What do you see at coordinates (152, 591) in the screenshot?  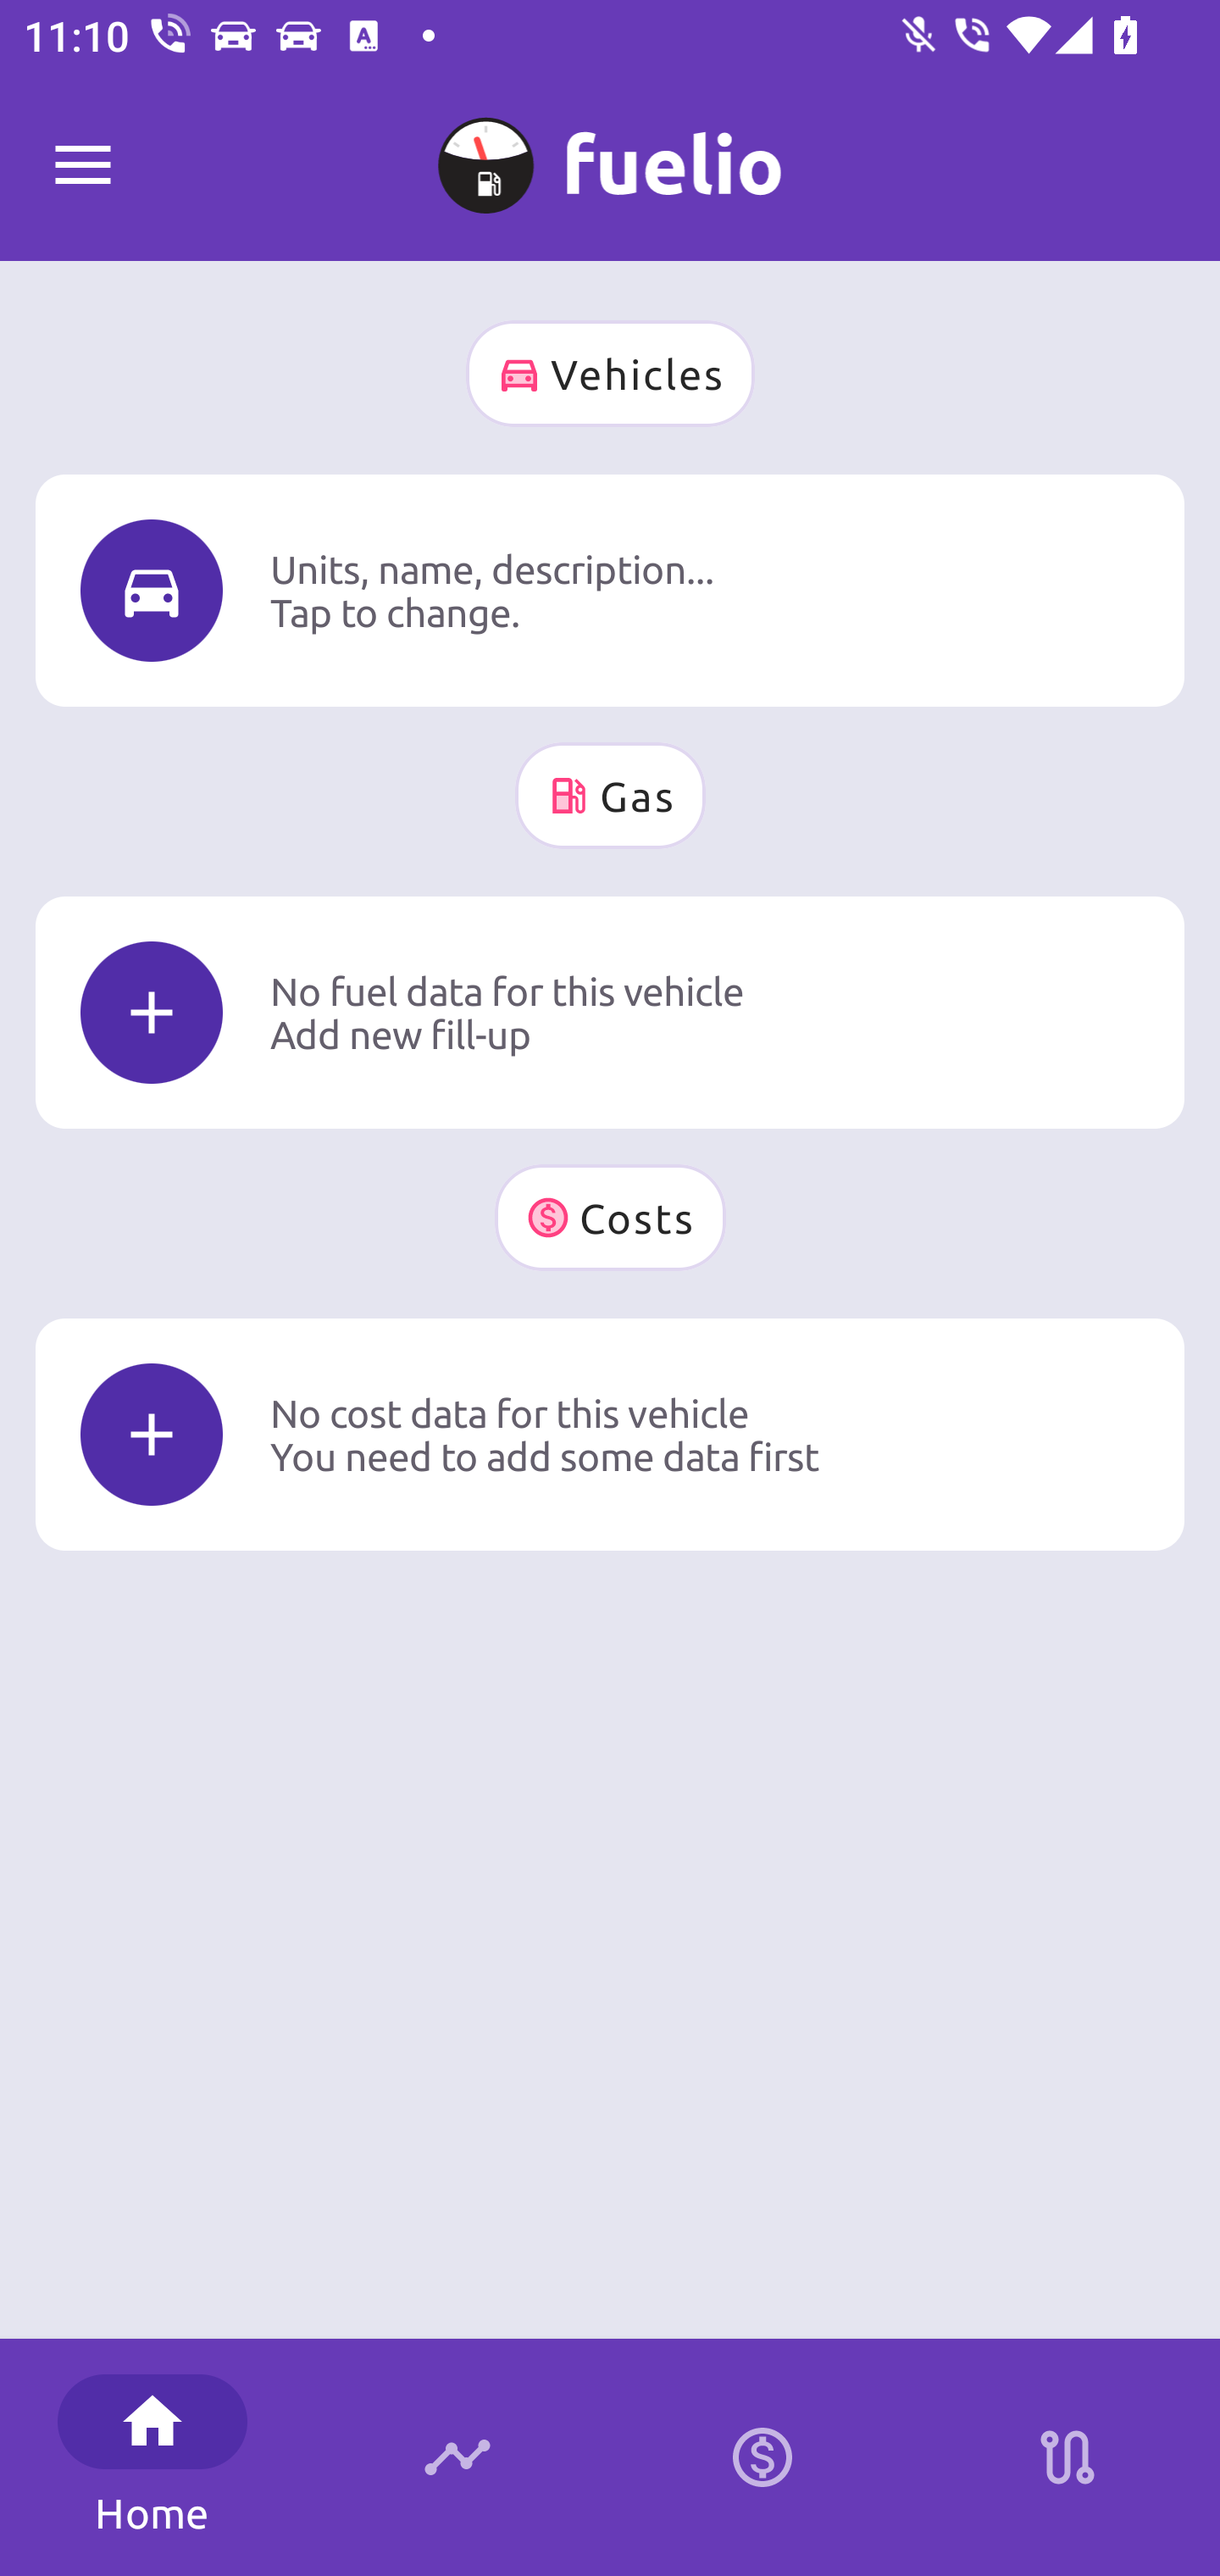 I see `Icon` at bounding box center [152, 591].